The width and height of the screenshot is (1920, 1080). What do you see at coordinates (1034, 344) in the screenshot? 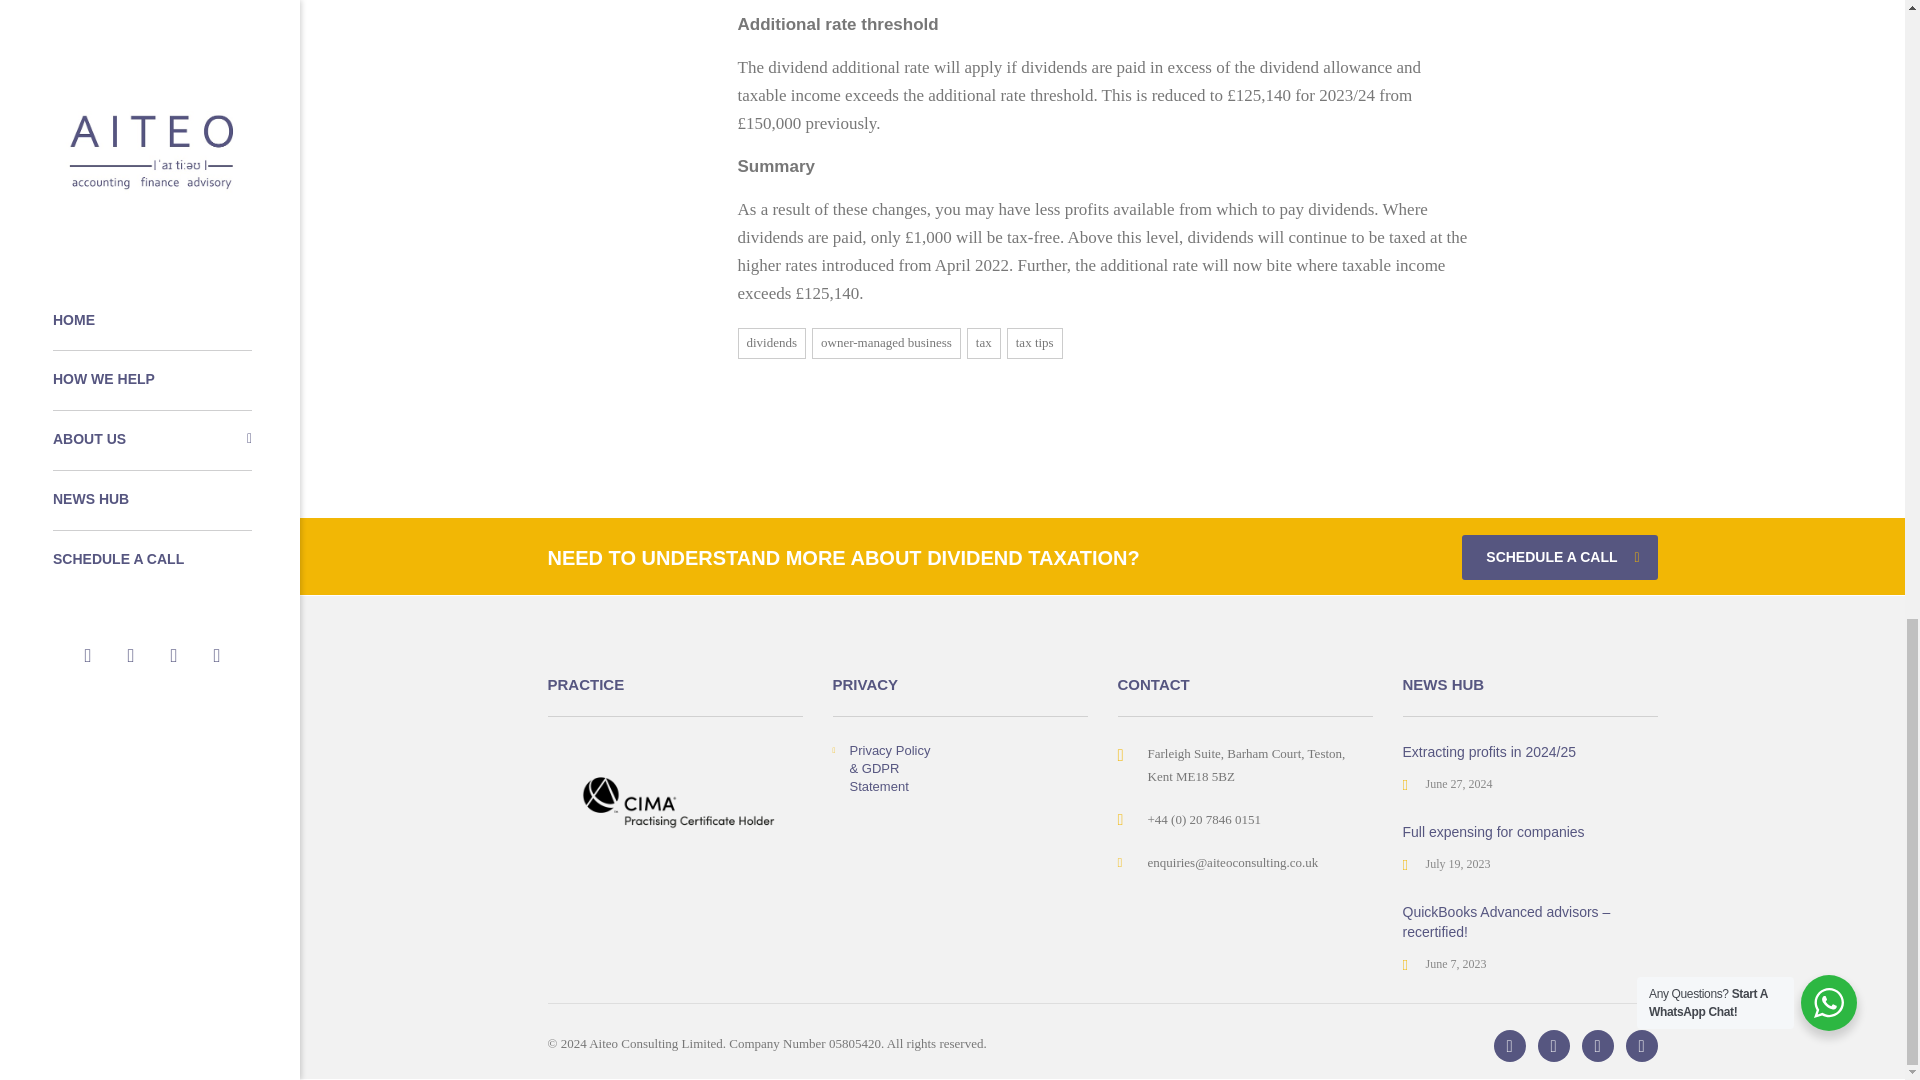
I see `tax tips` at bounding box center [1034, 344].